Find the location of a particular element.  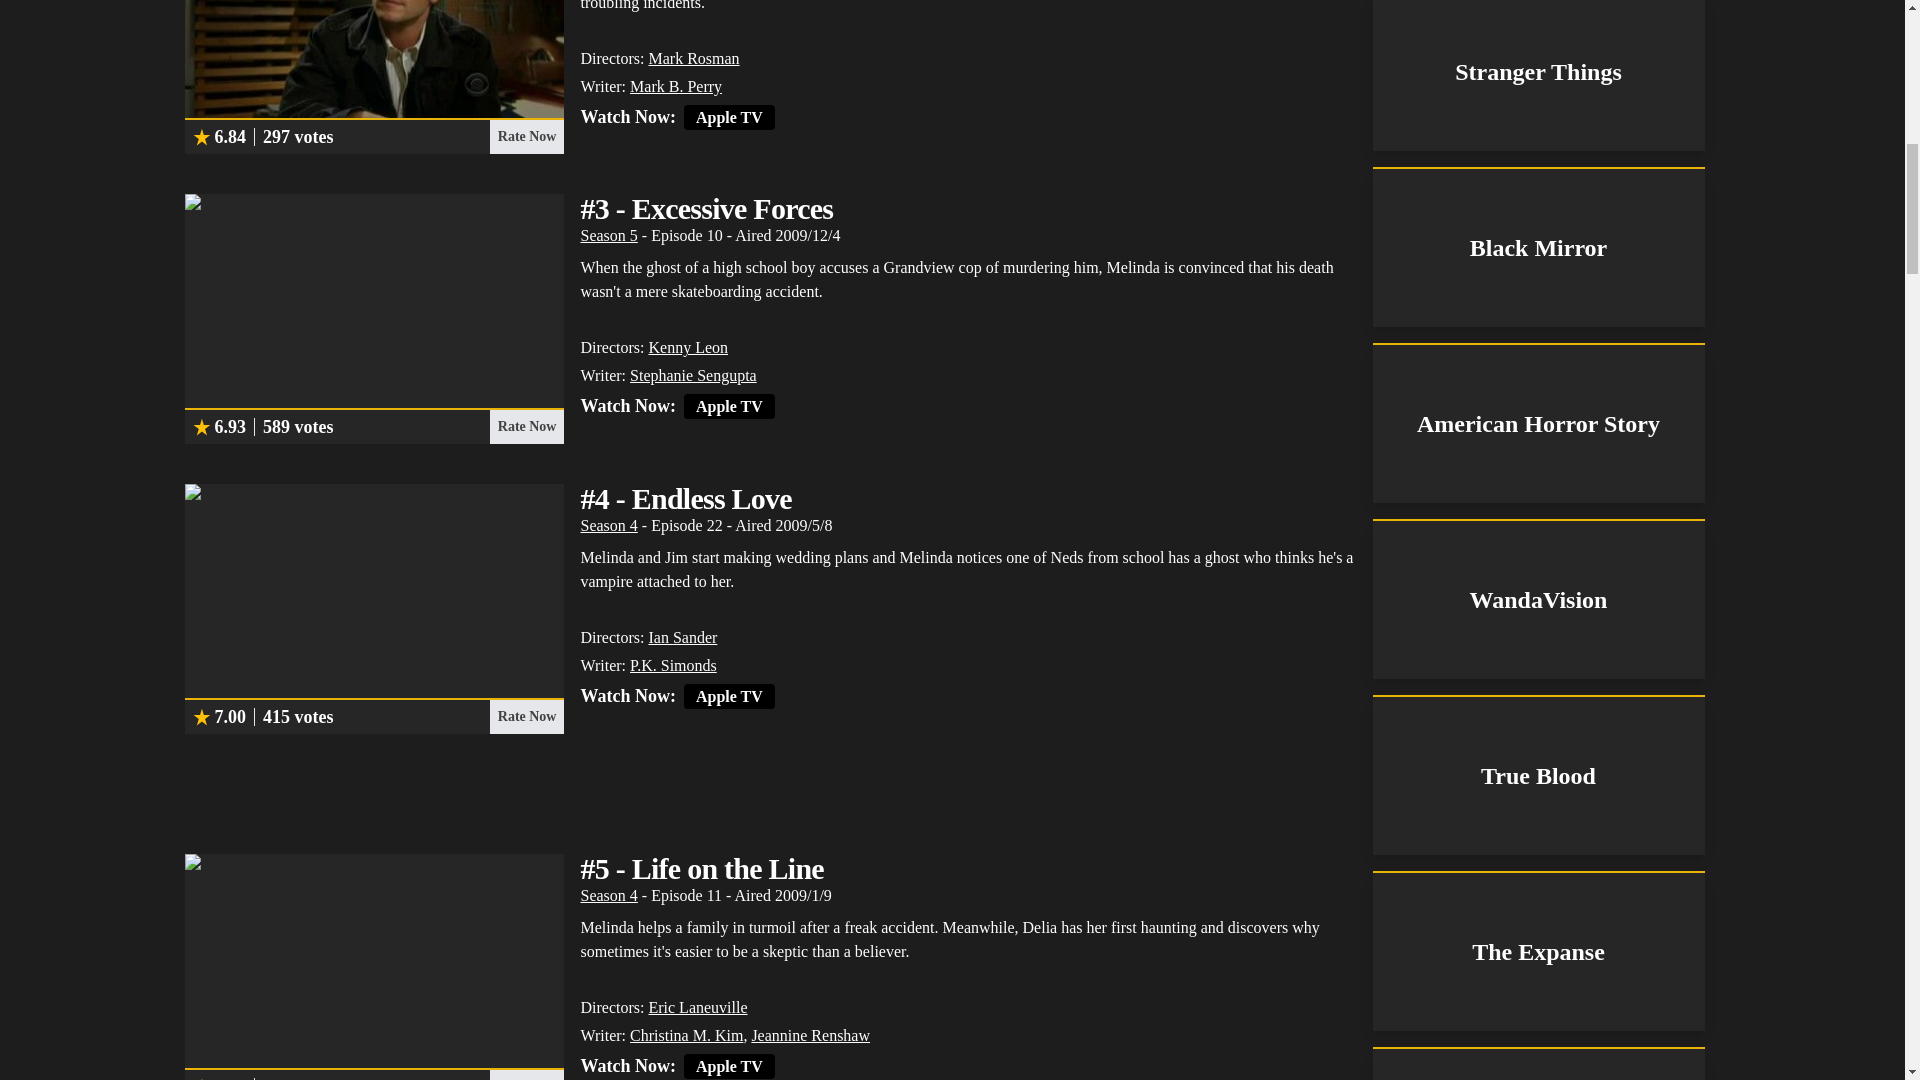

Season 4 is located at coordinates (608, 894).